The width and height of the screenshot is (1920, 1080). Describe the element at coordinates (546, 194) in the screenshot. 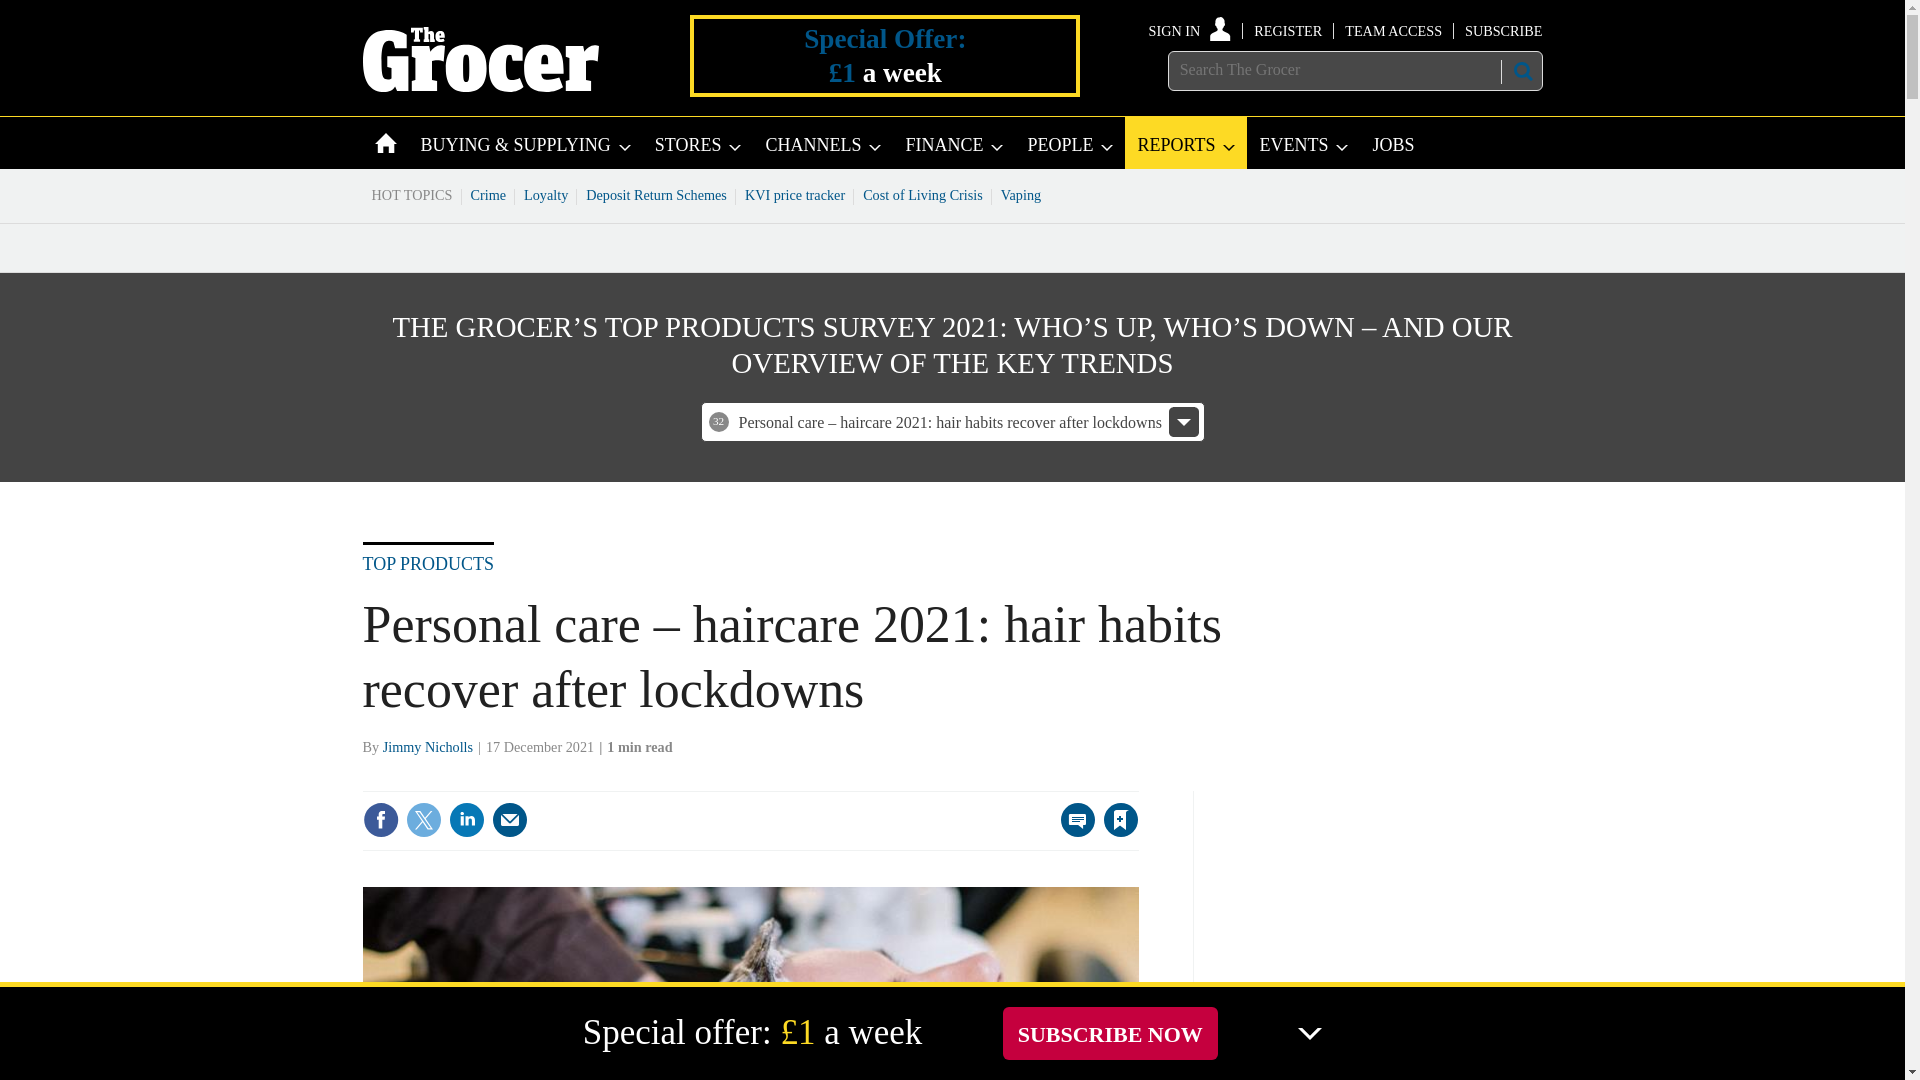

I see `Loyalty` at that location.